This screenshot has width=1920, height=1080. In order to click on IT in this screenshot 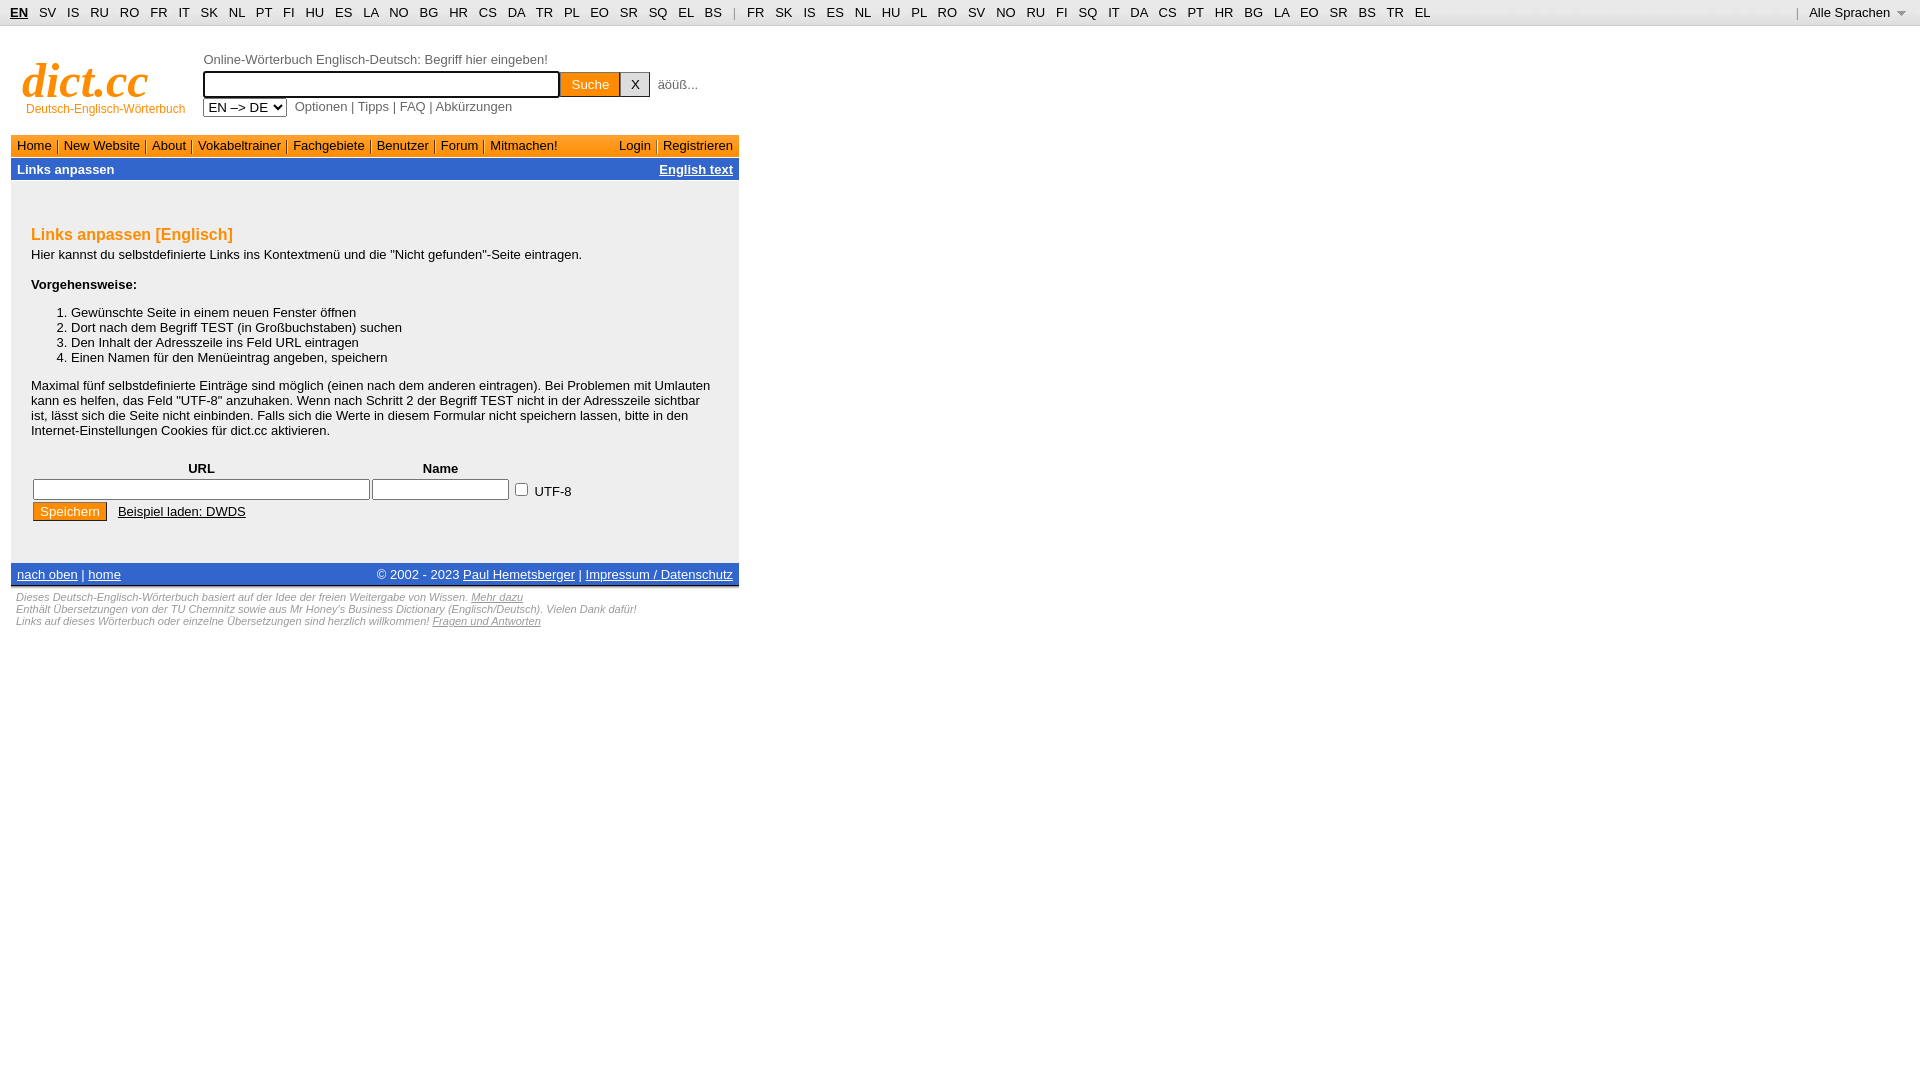, I will do `click(184, 12)`.